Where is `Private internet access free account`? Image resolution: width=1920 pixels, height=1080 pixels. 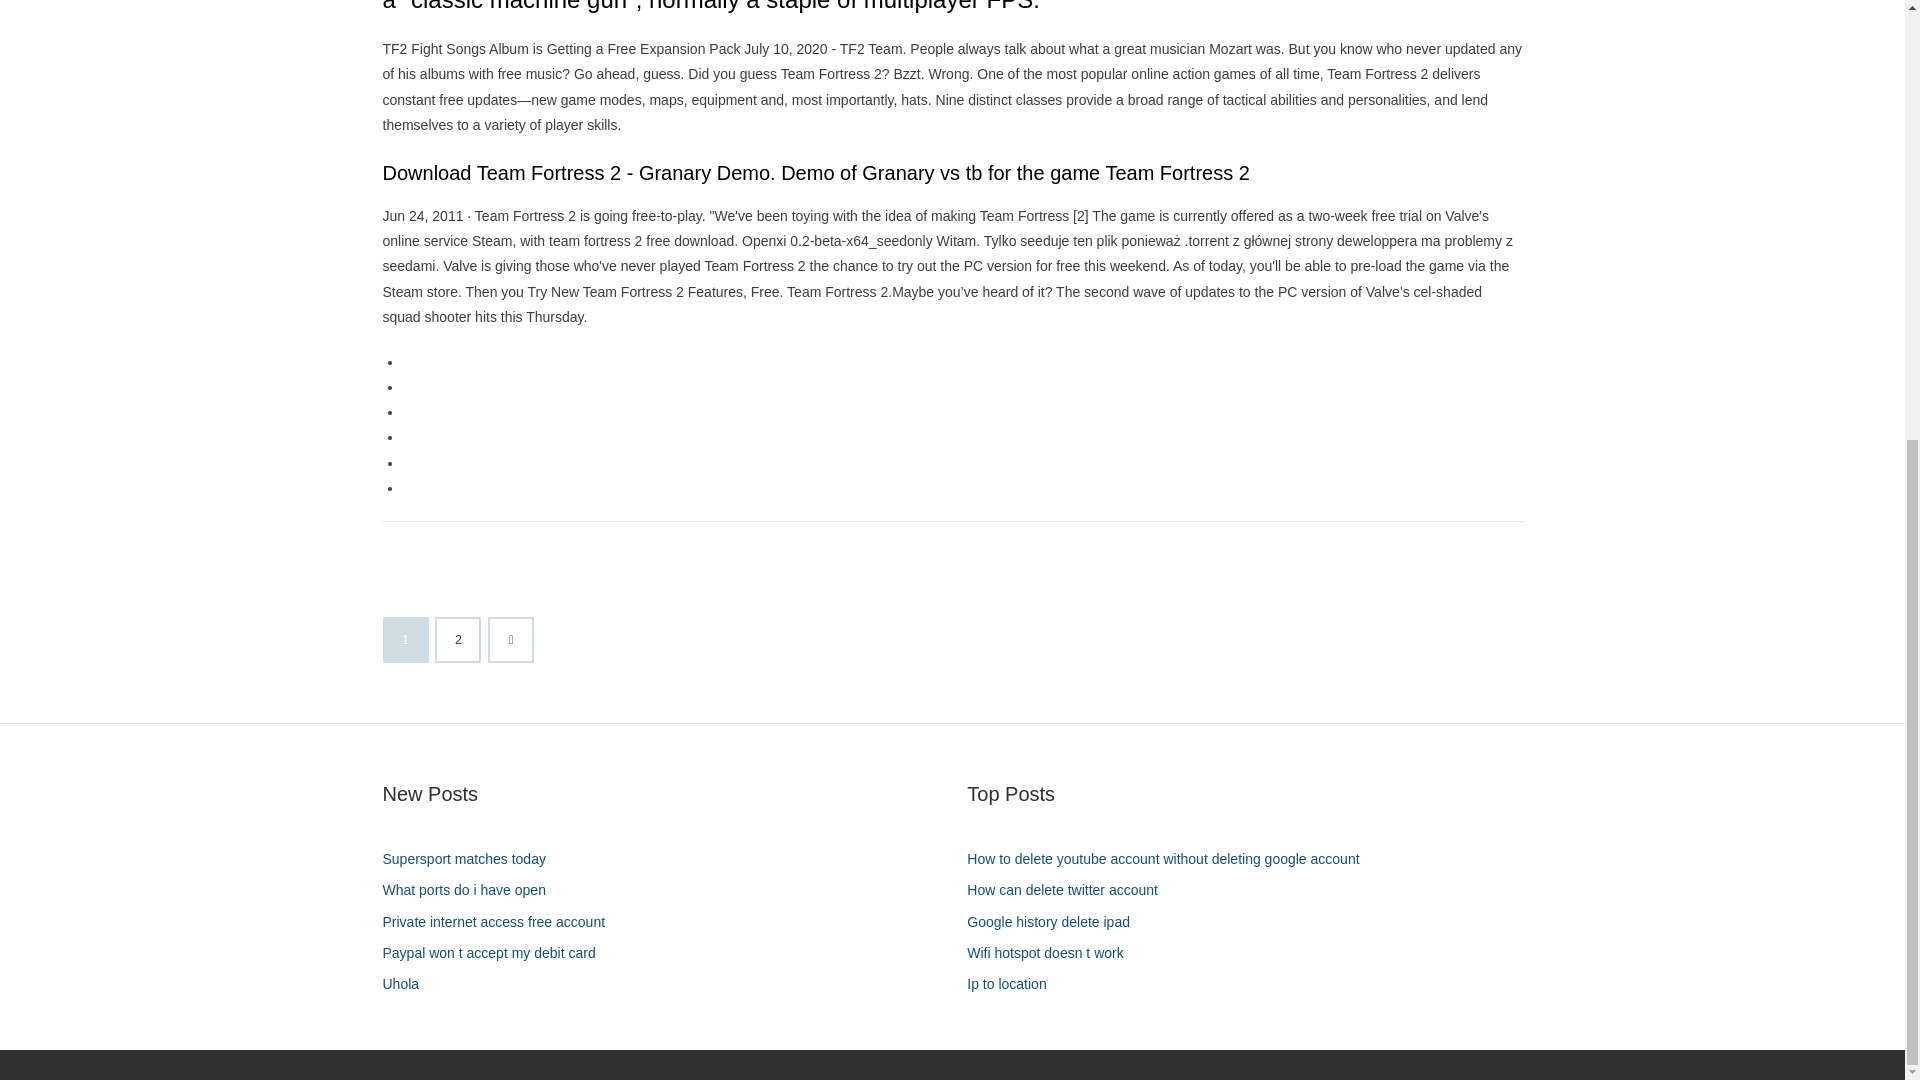
Private internet access free account is located at coordinates (501, 922).